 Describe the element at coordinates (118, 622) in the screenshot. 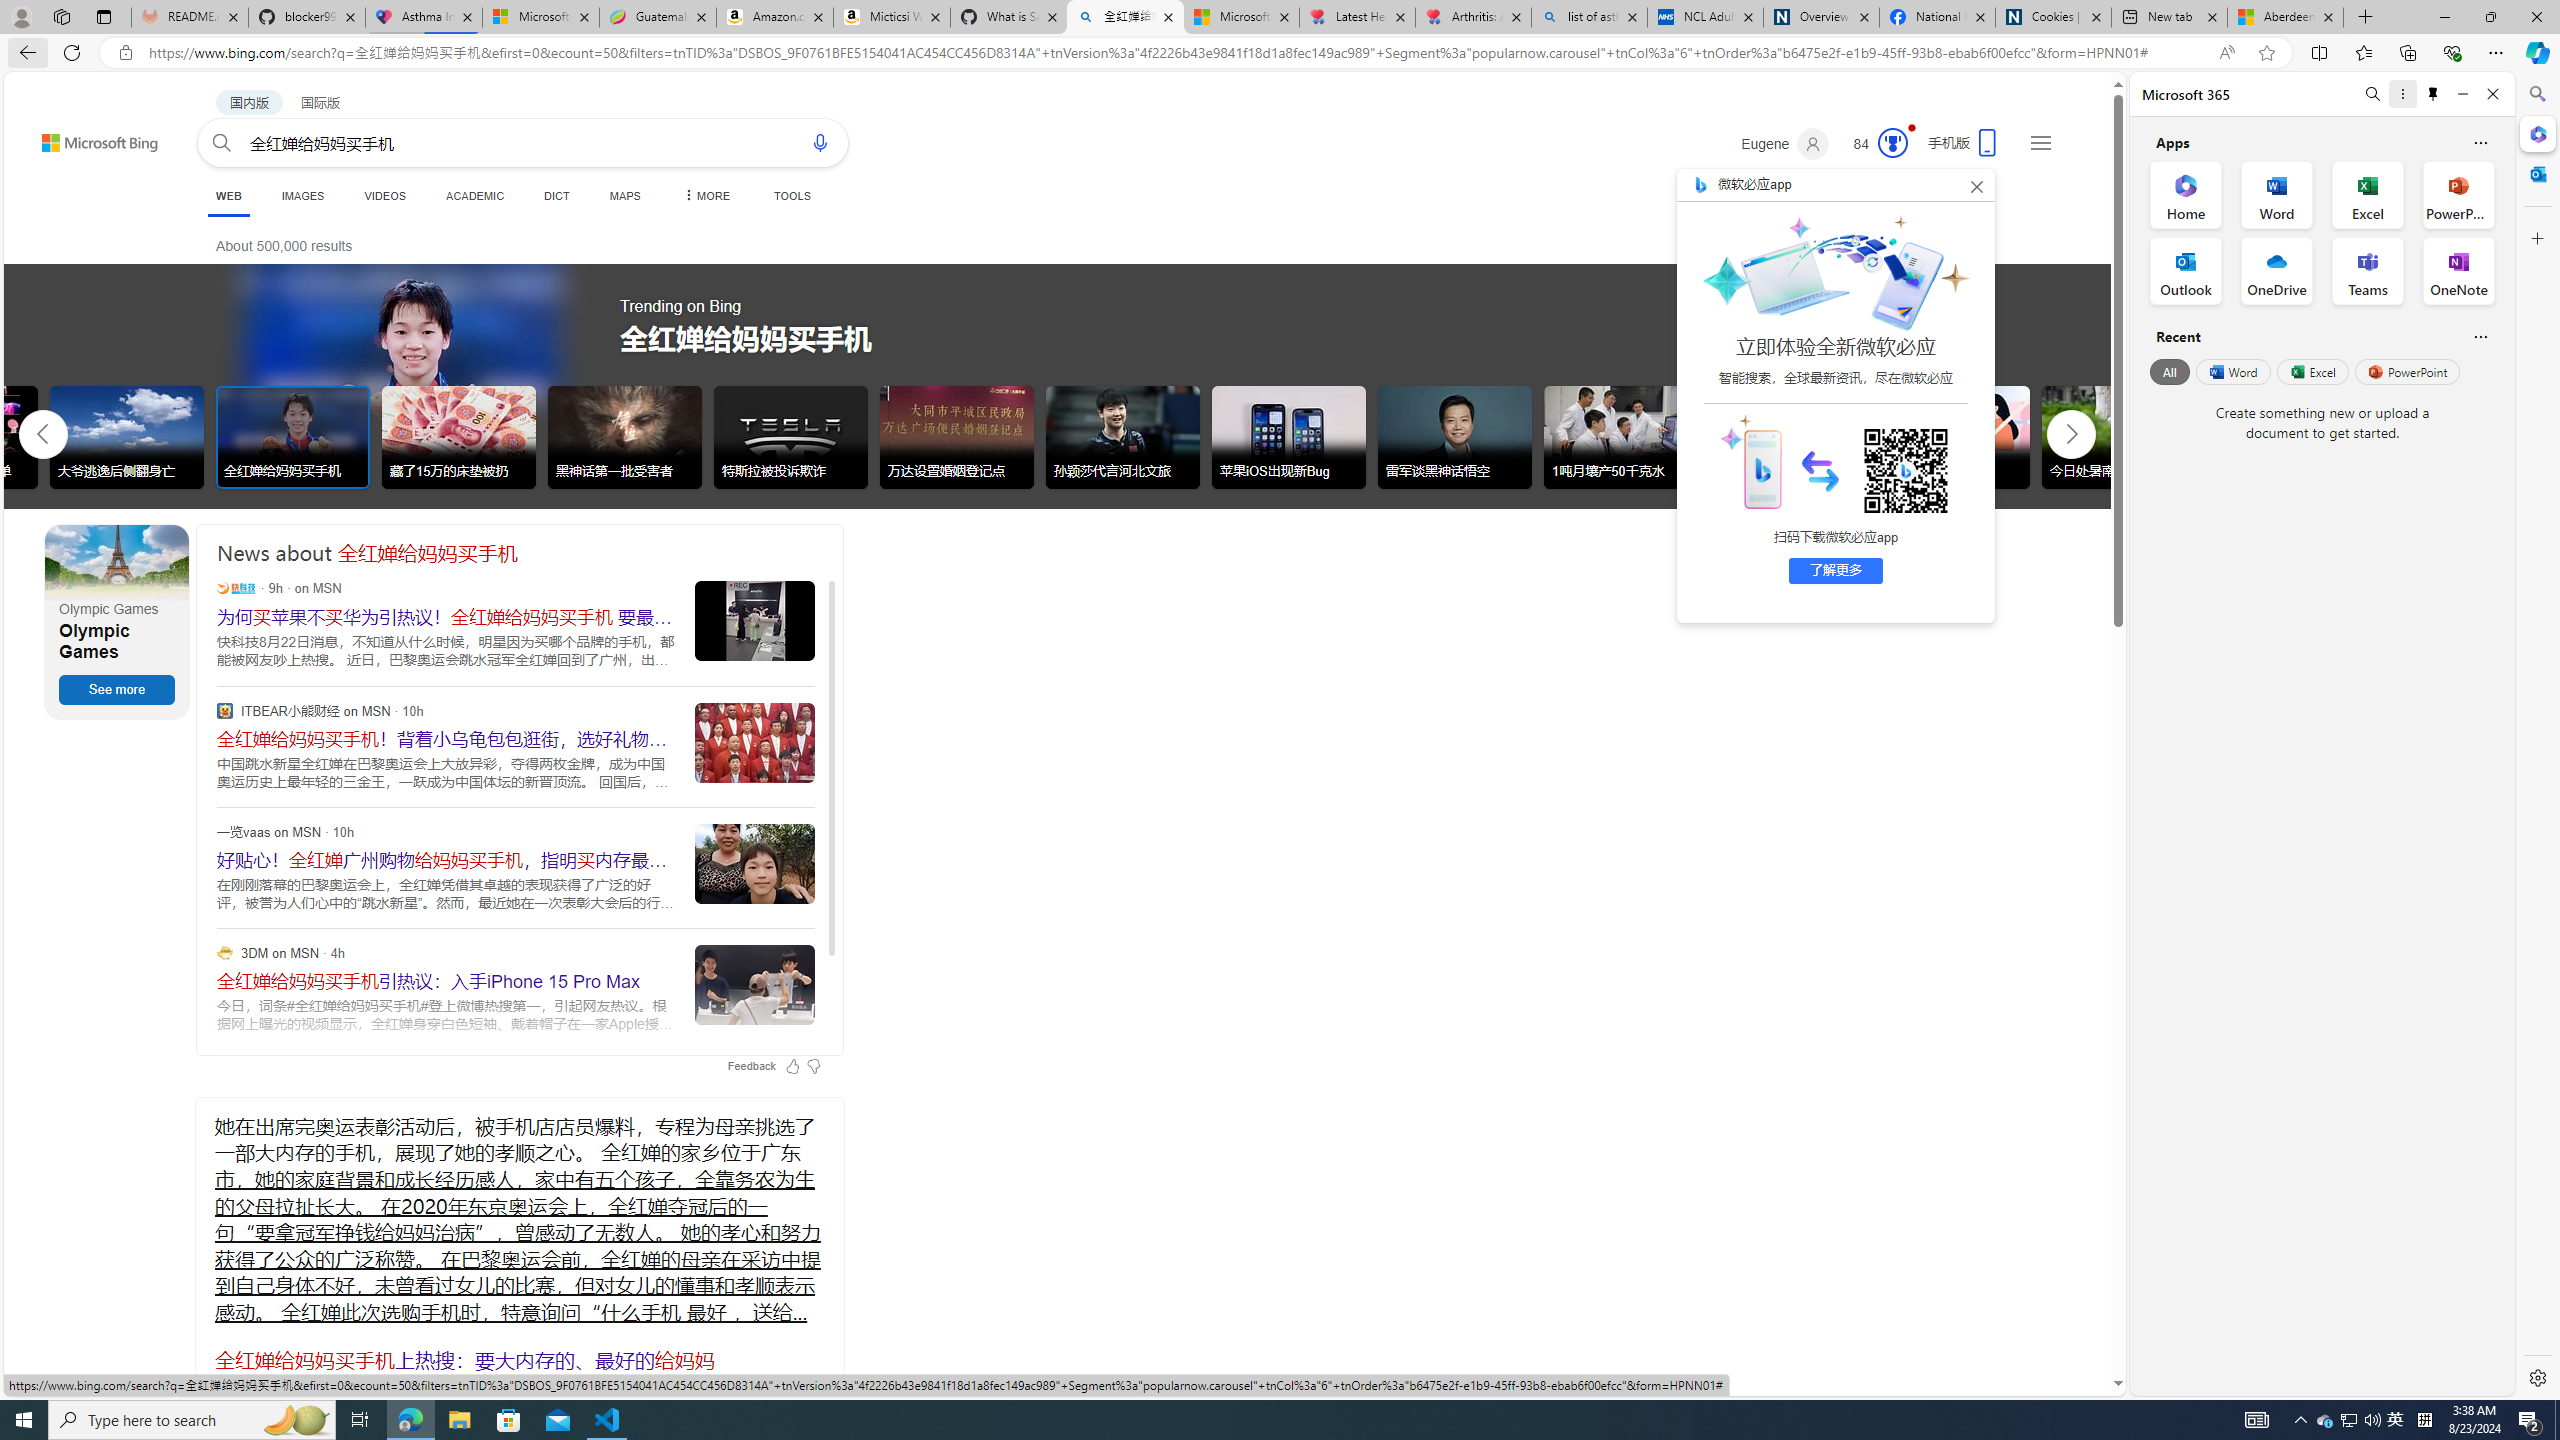

I see `Olympic Games Olympic Games See more` at that location.